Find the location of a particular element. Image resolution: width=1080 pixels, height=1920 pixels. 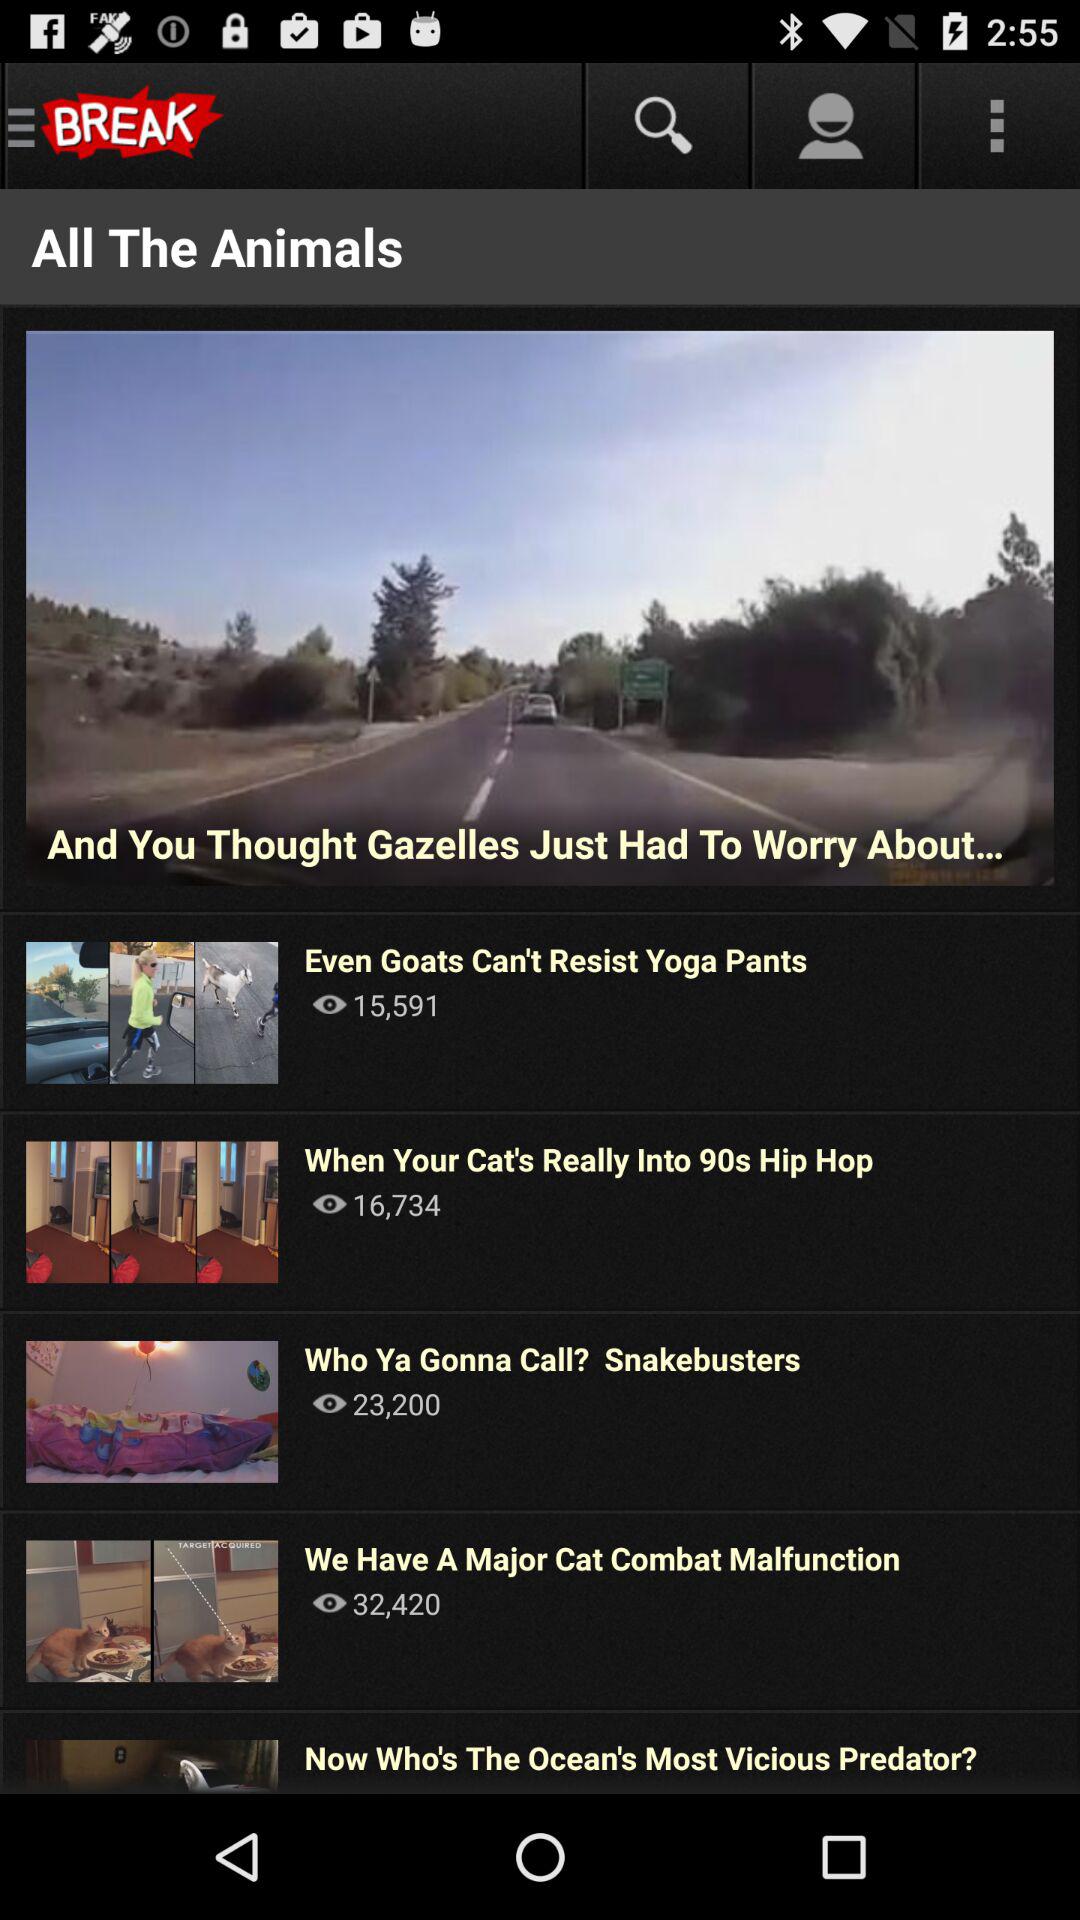

launch the icon above 35,285 is located at coordinates (640, 1757).